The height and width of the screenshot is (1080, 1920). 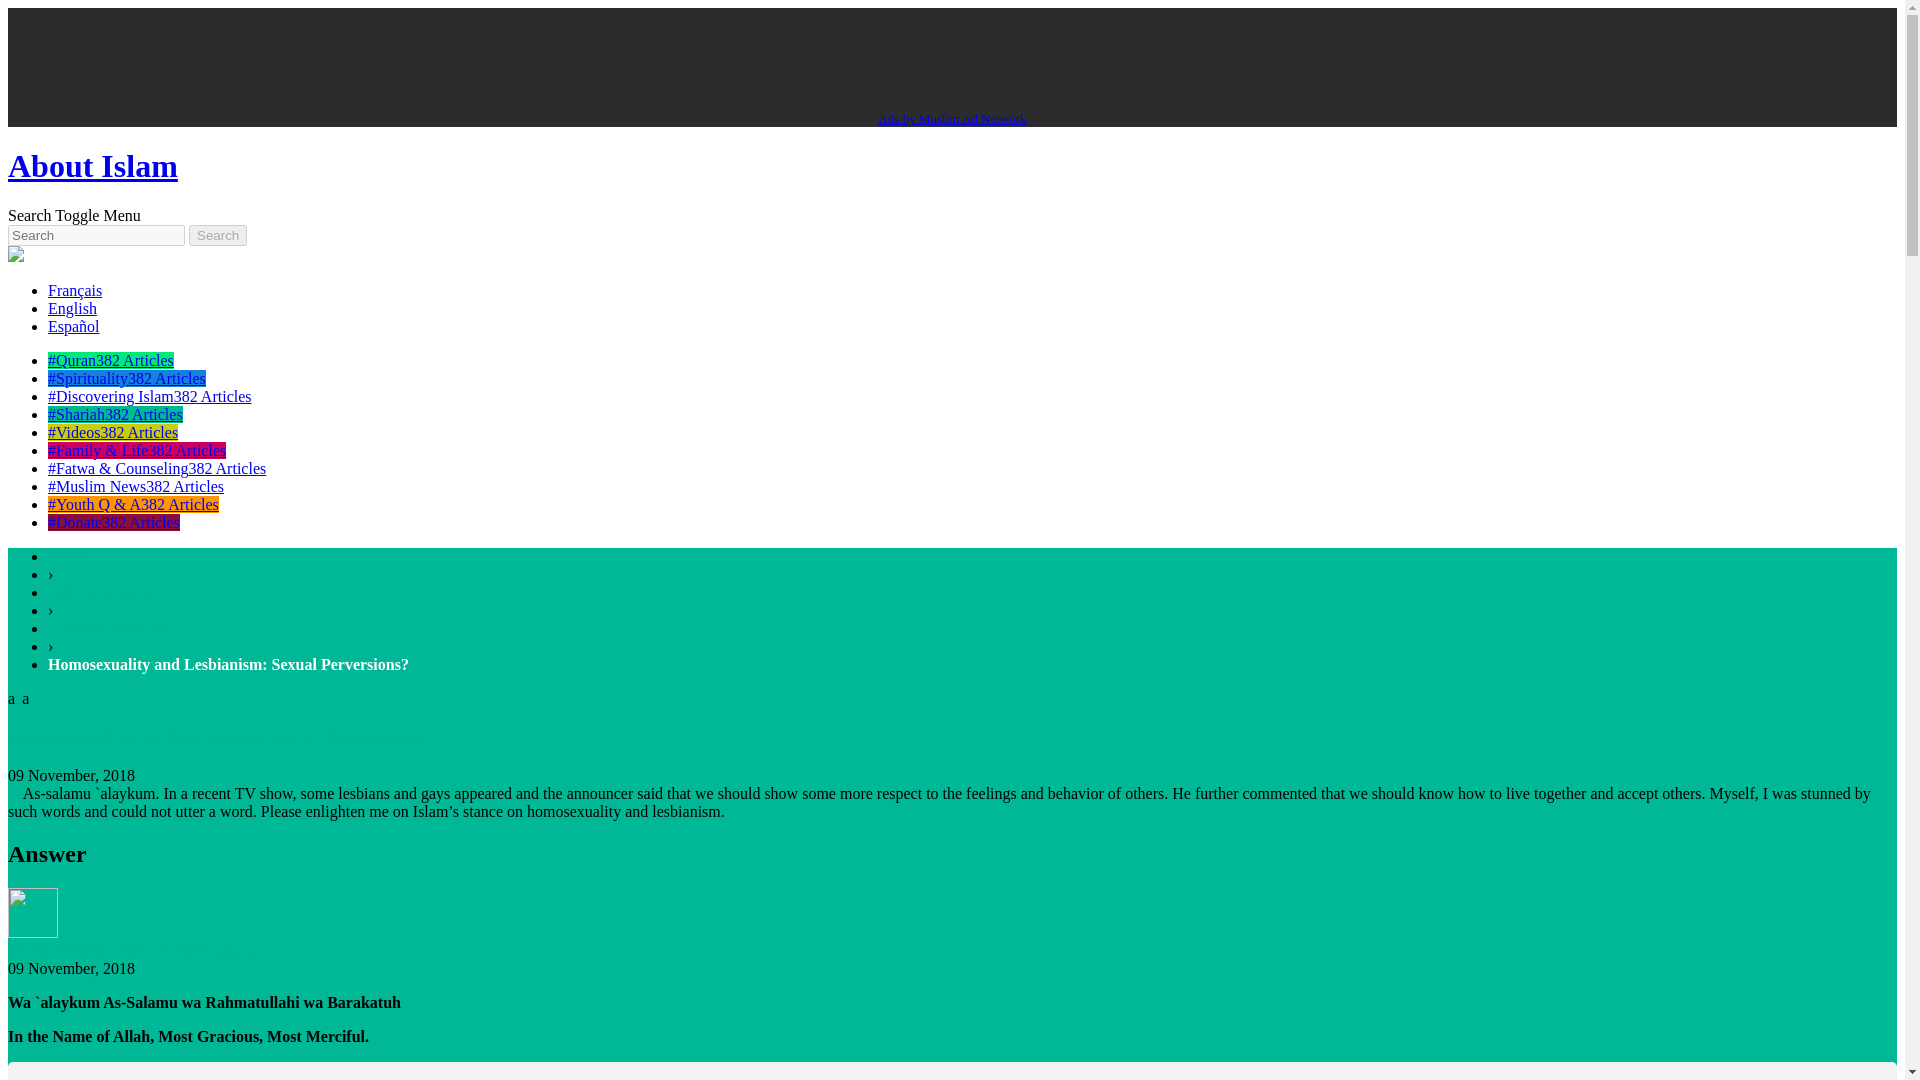 I want to click on Advertise and Market to Muslims, so click(x=951, y=118).